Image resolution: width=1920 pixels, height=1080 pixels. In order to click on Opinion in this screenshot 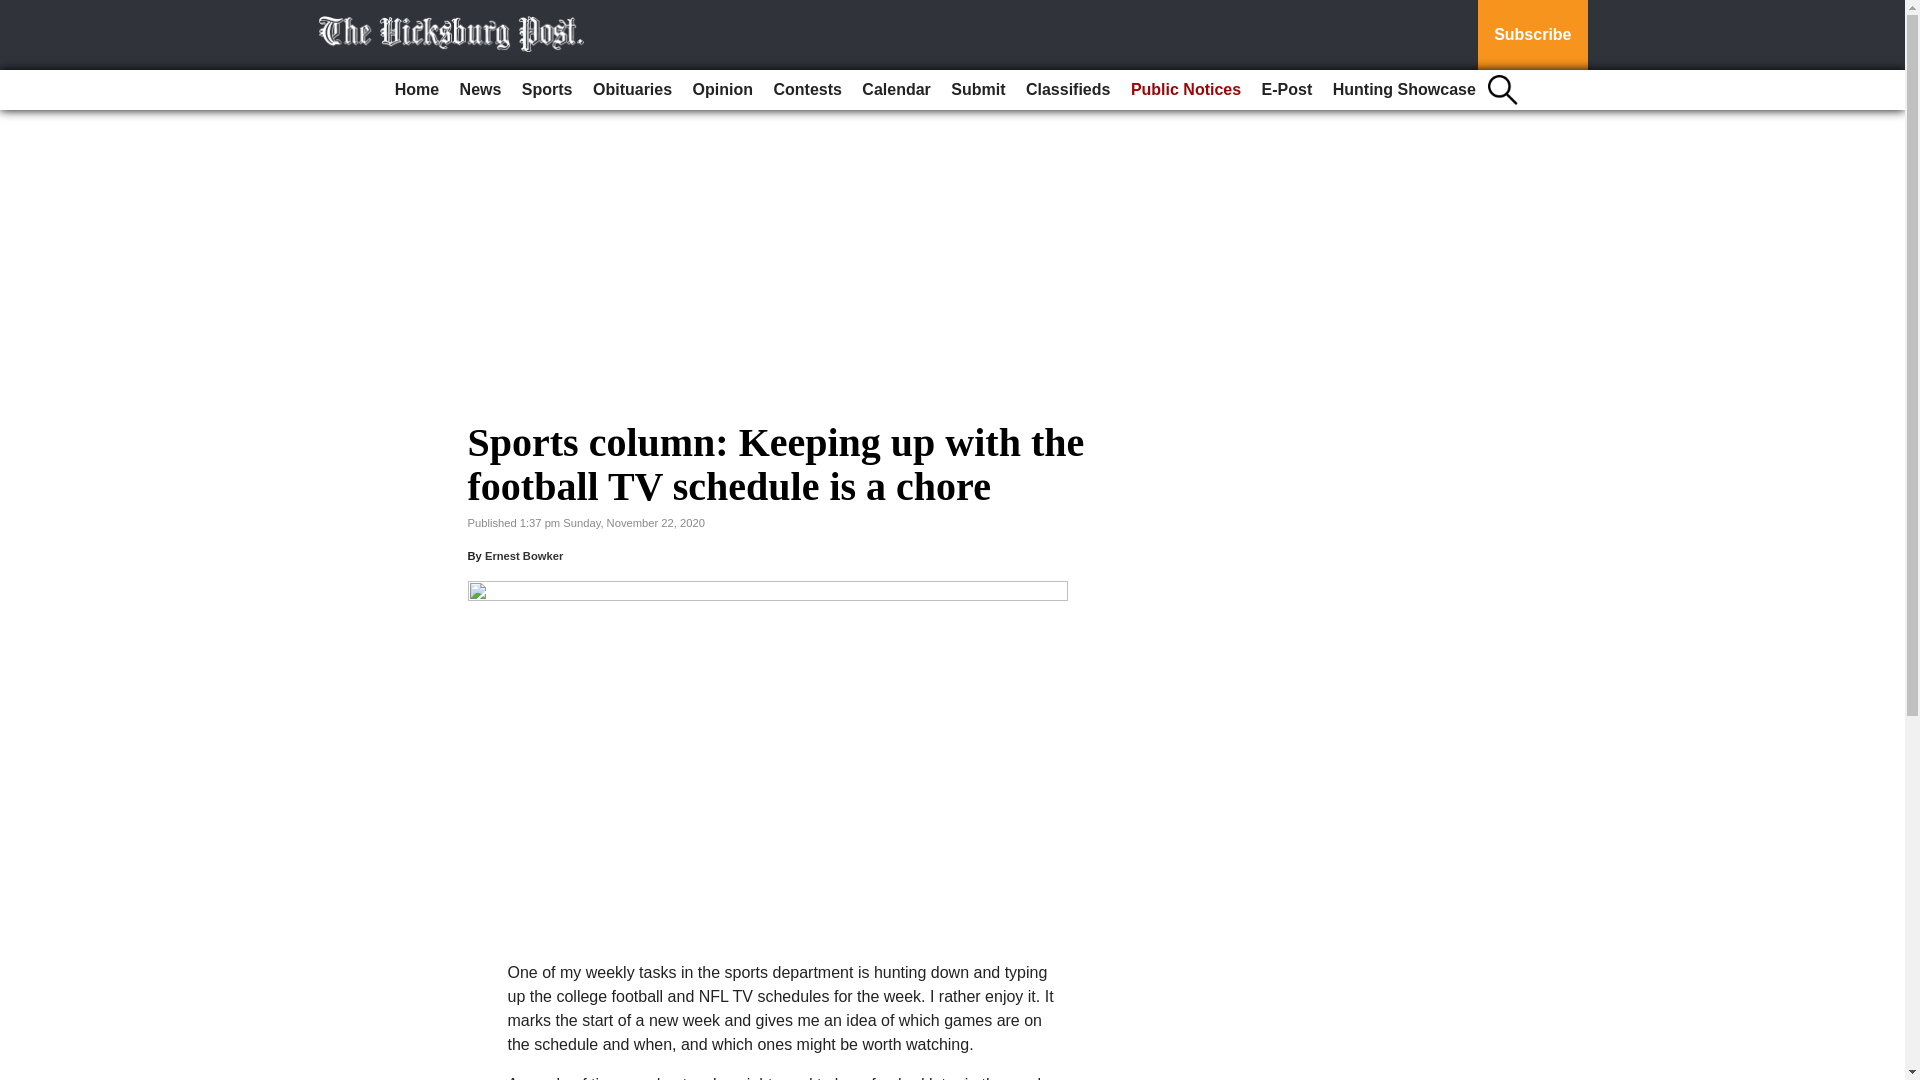, I will do `click(722, 90)`.